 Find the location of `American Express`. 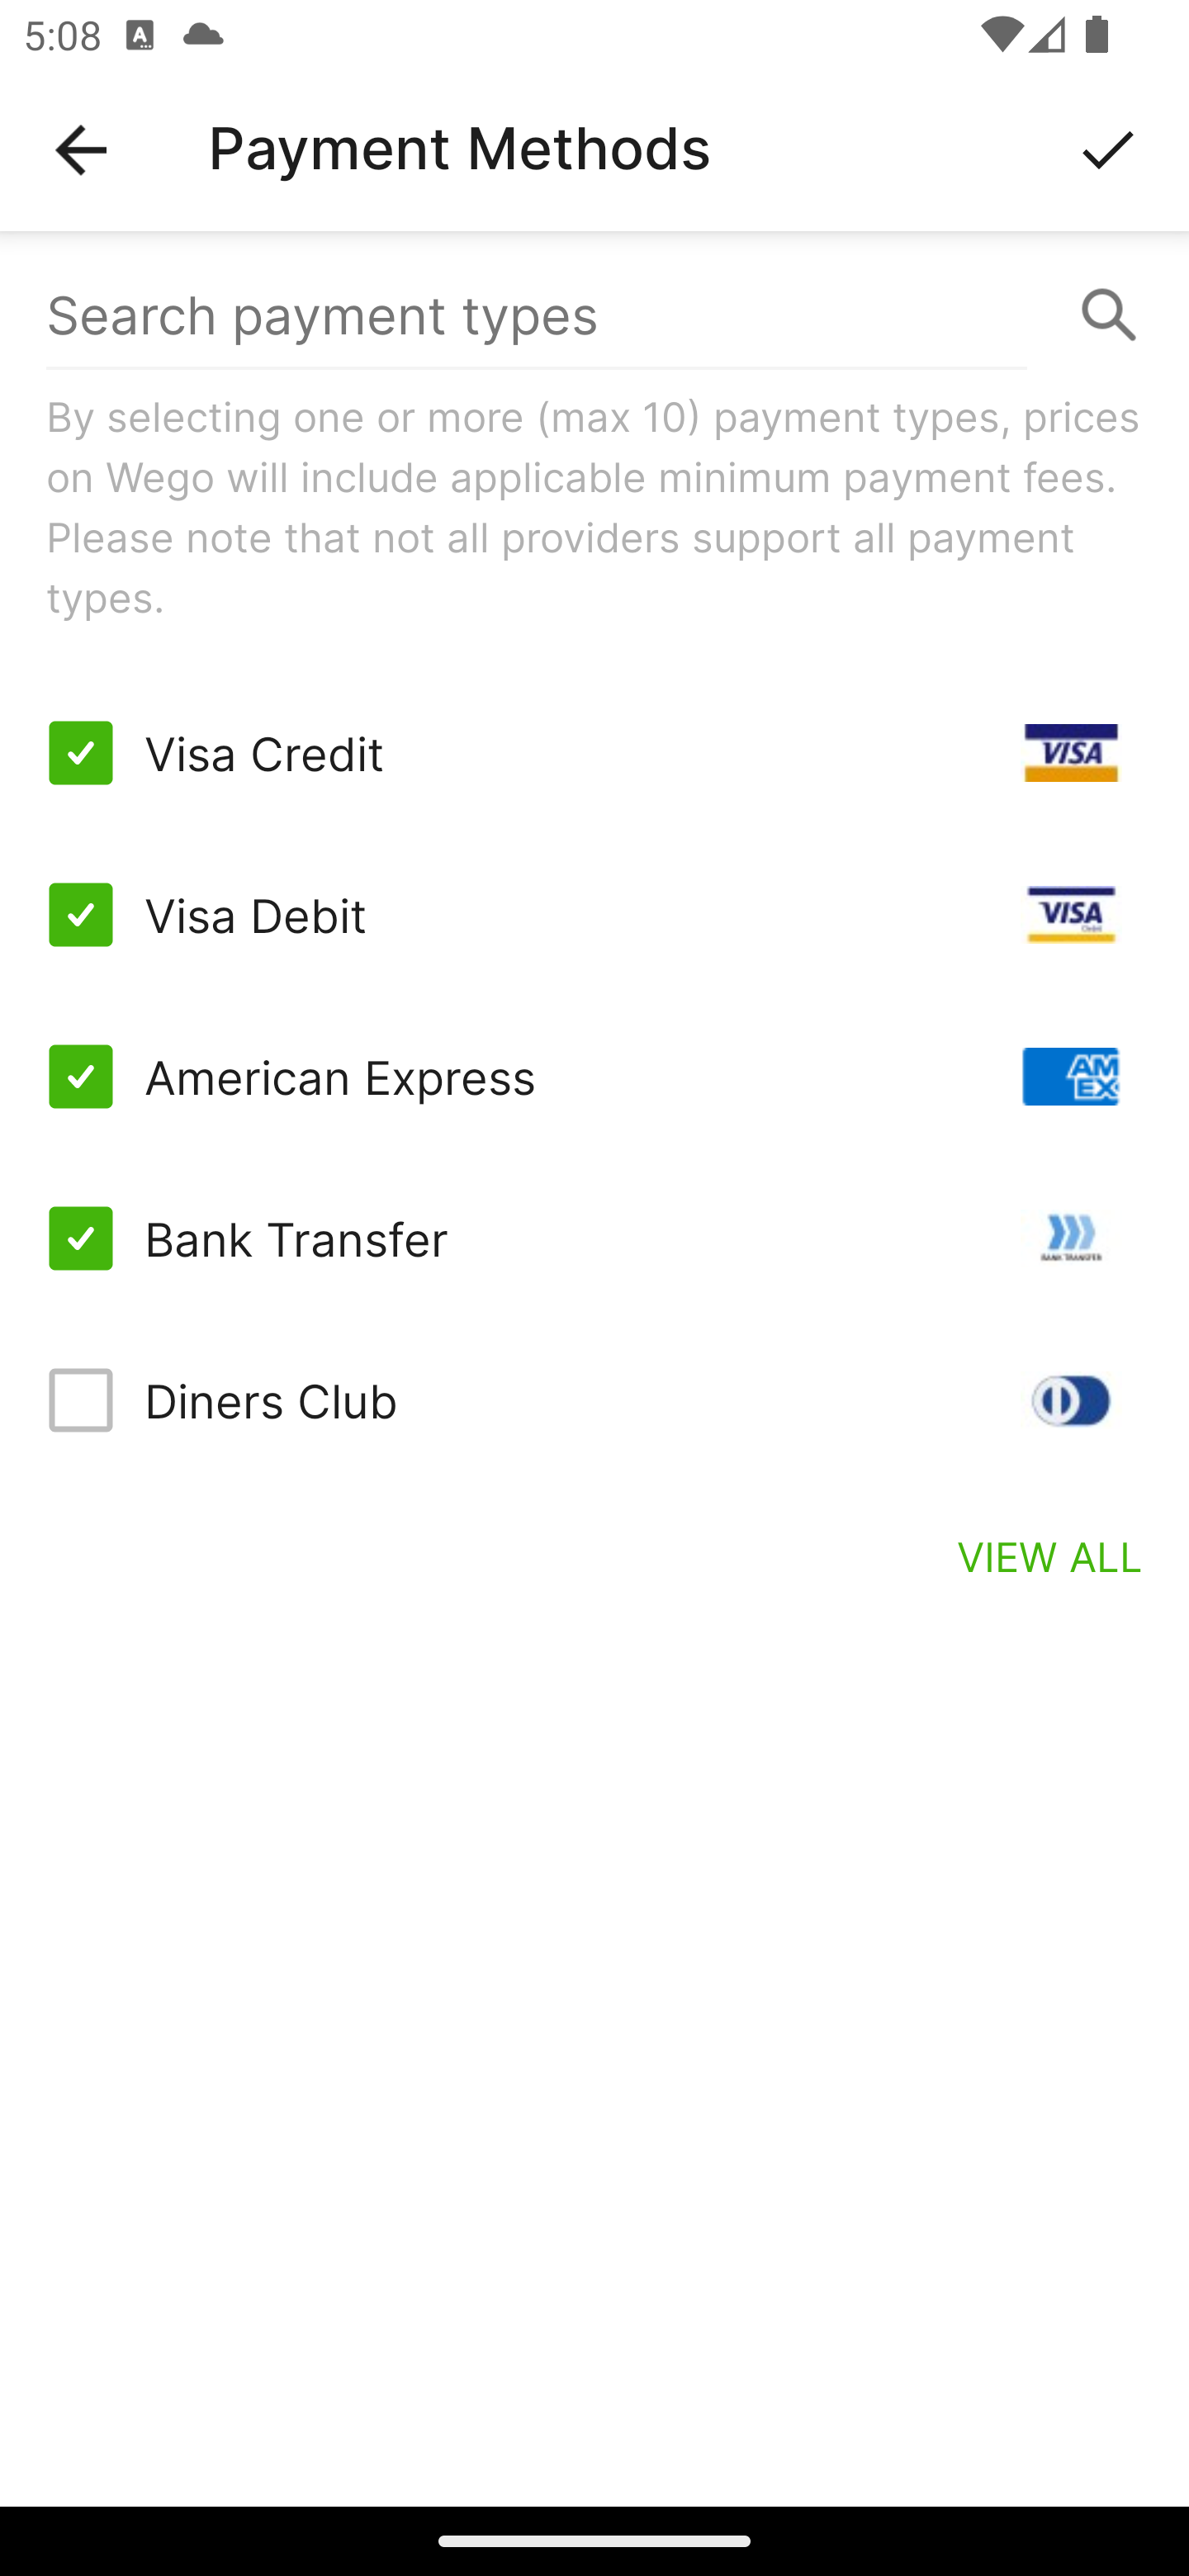

American Express is located at coordinates (594, 1077).